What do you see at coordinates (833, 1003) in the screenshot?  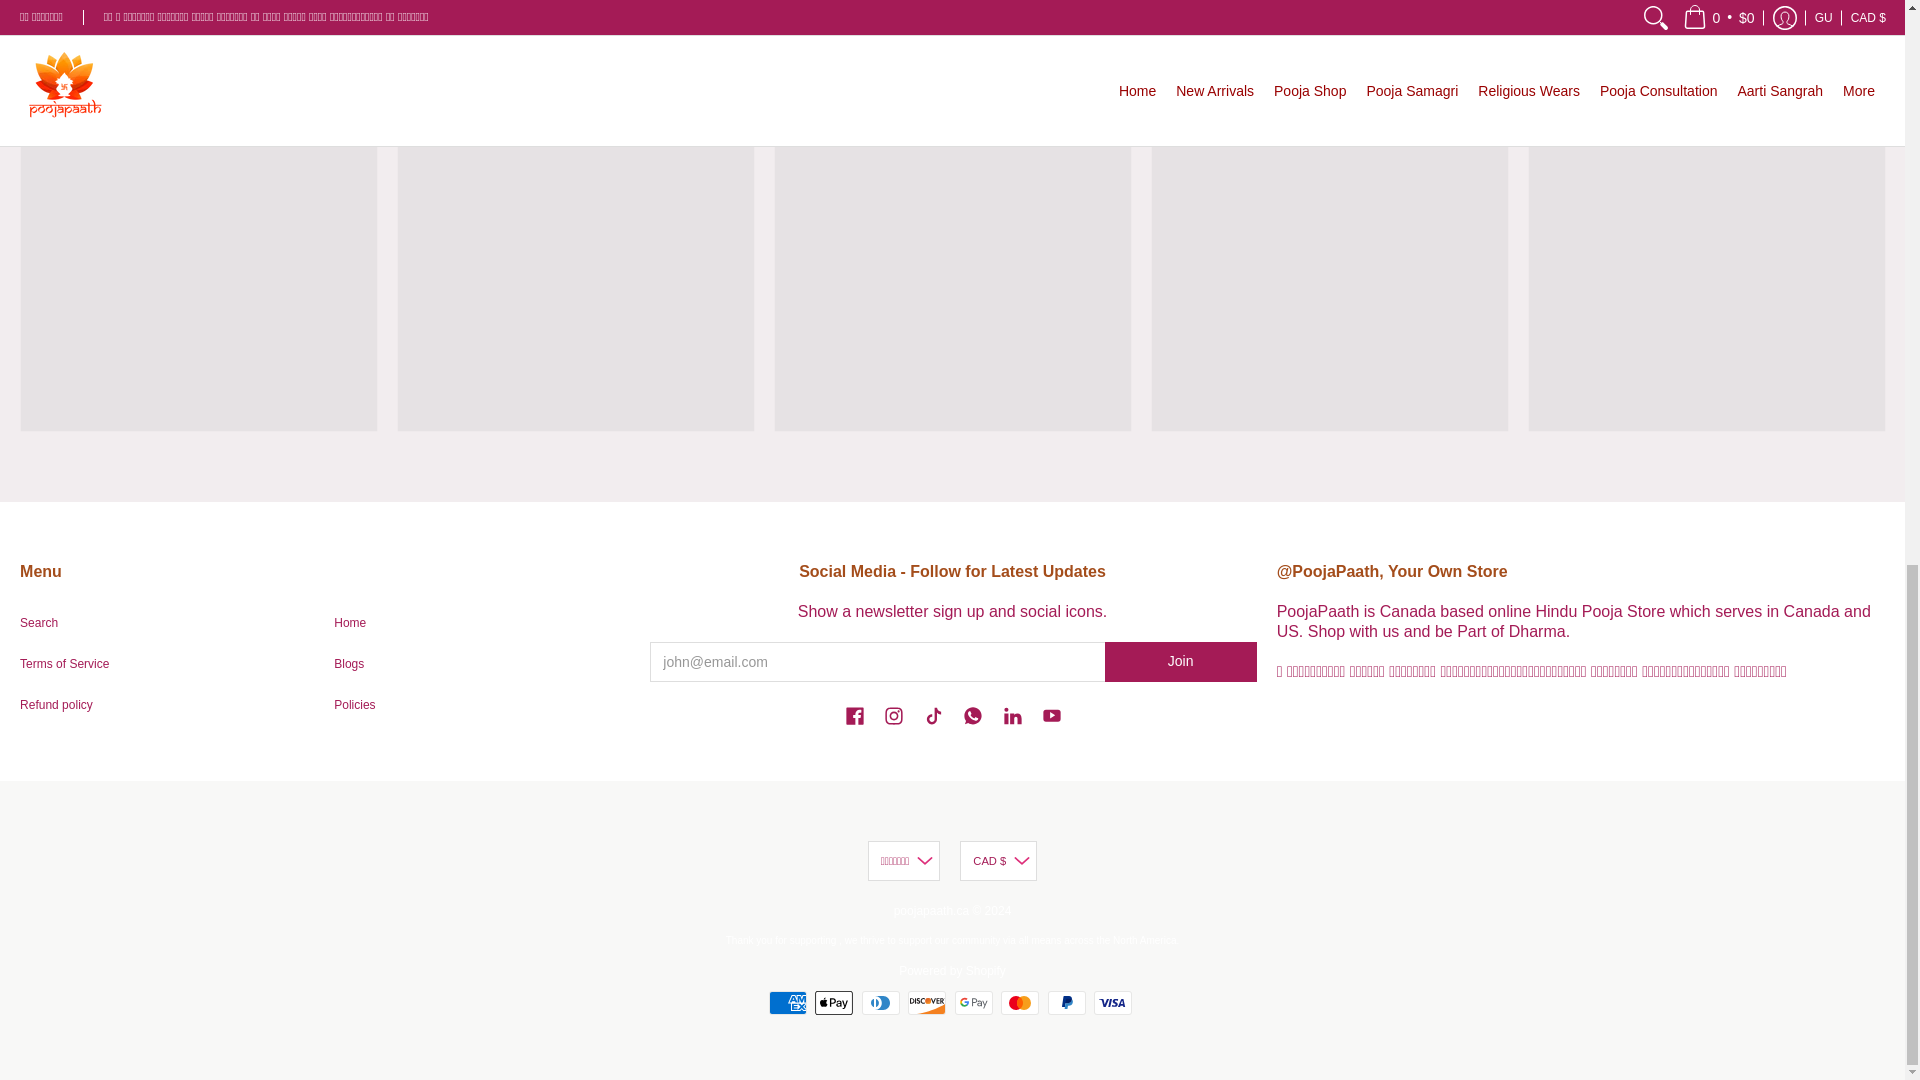 I see `Apple Pay` at bounding box center [833, 1003].